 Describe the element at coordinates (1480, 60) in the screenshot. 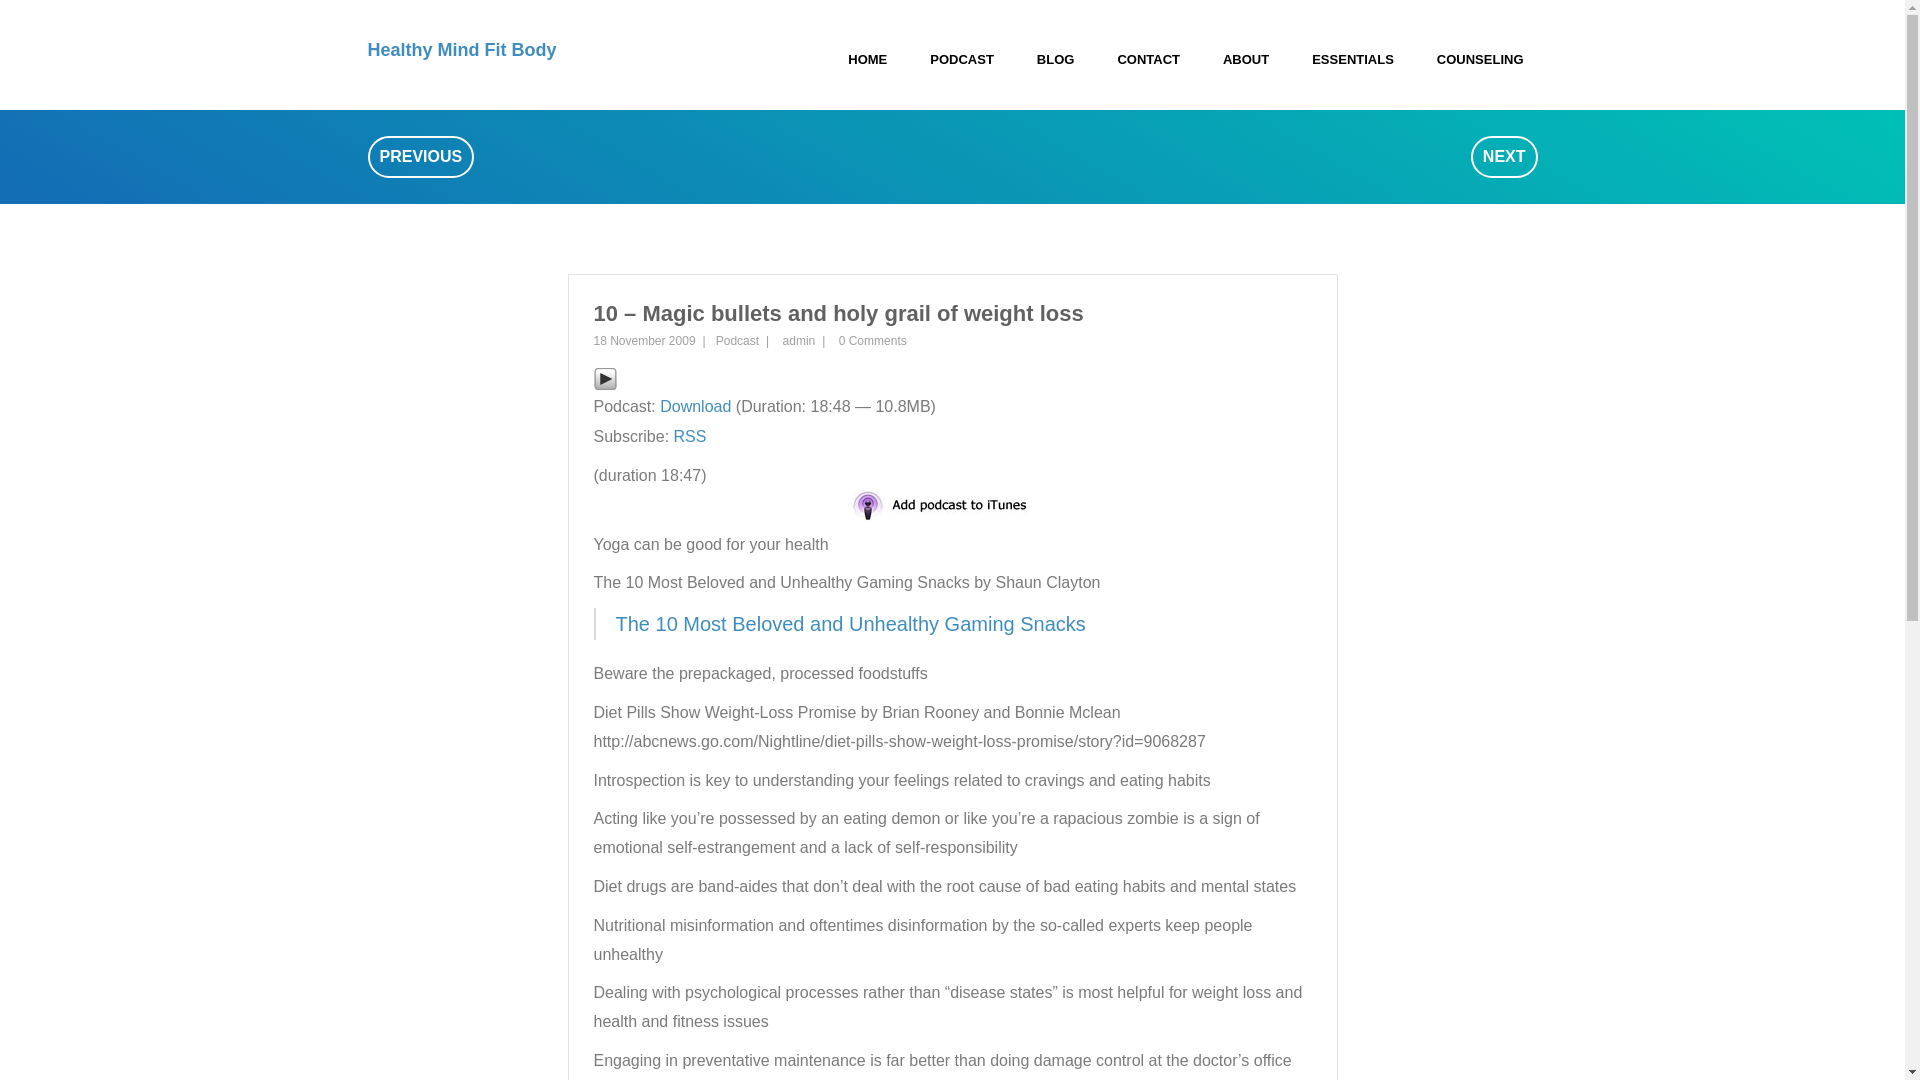

I see `COUNSELING` at that location.